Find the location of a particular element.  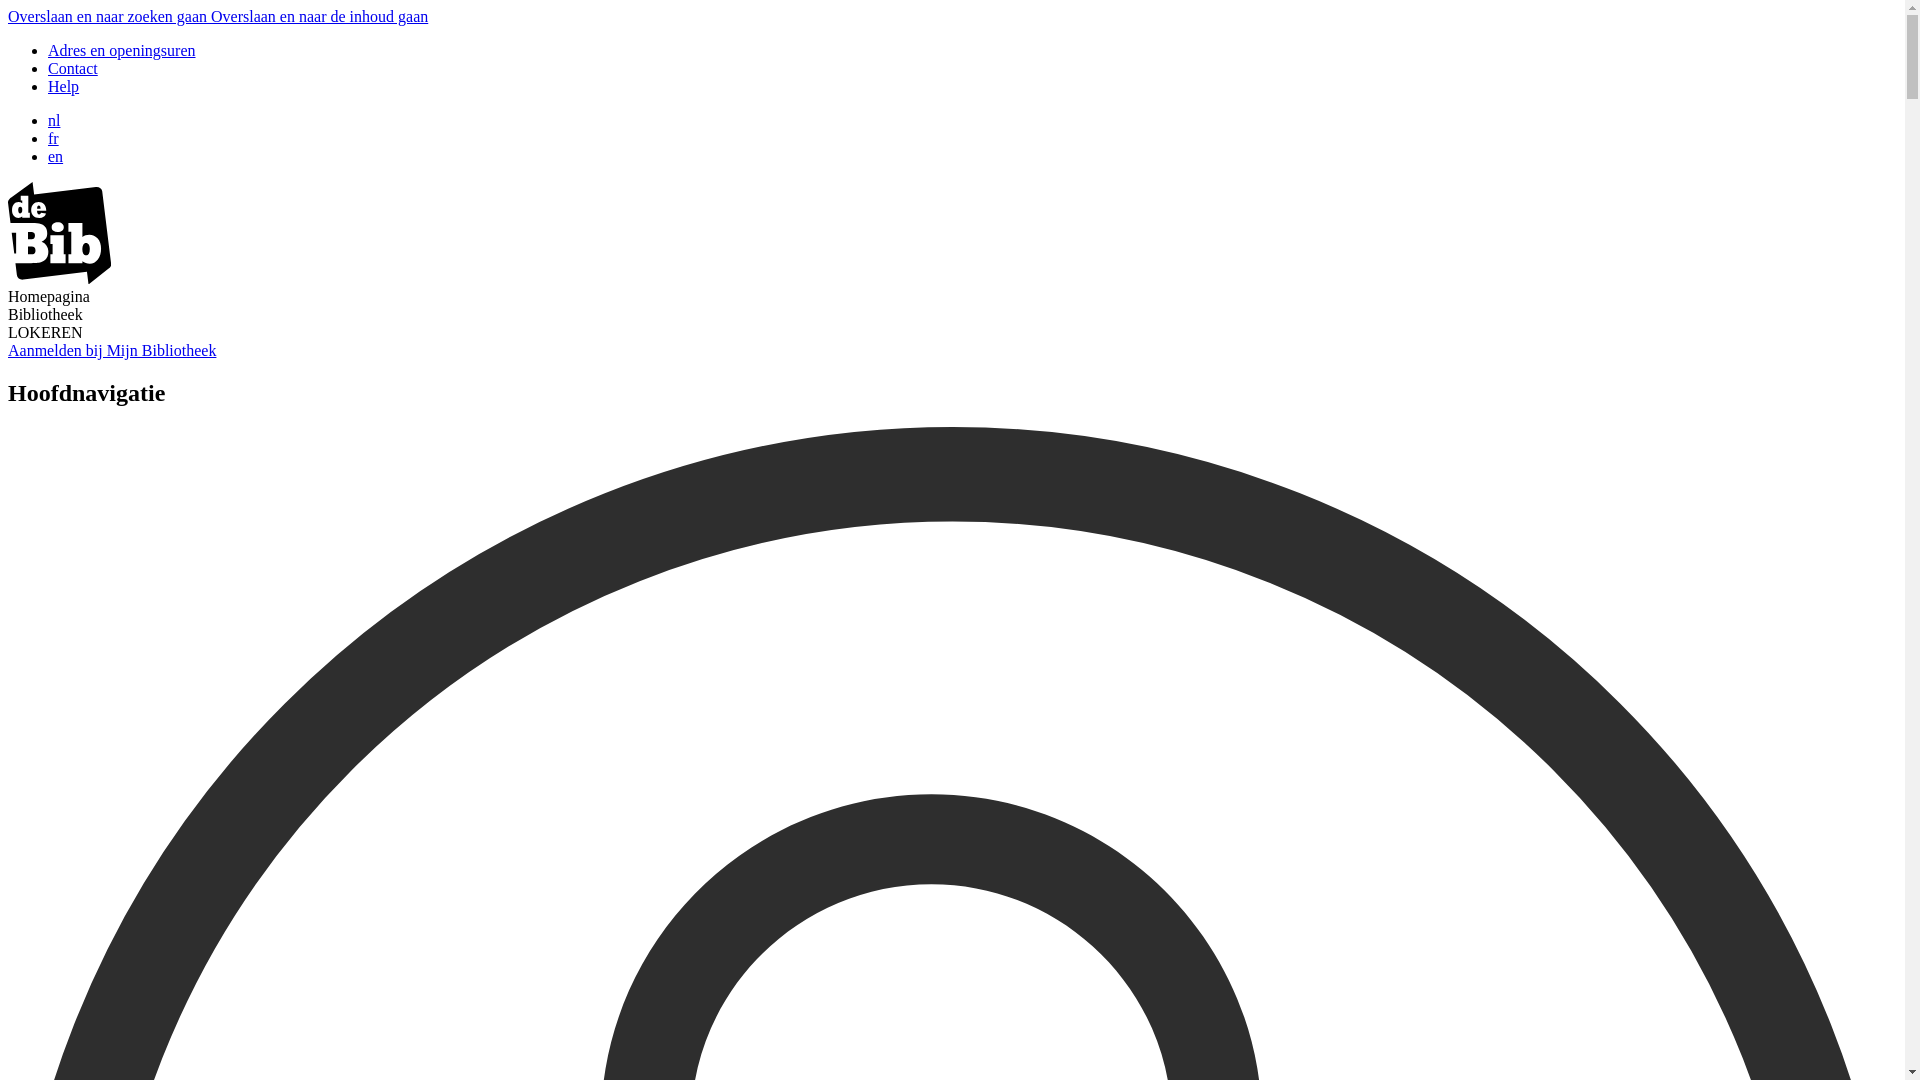

en is located at coordinates (56, 156).